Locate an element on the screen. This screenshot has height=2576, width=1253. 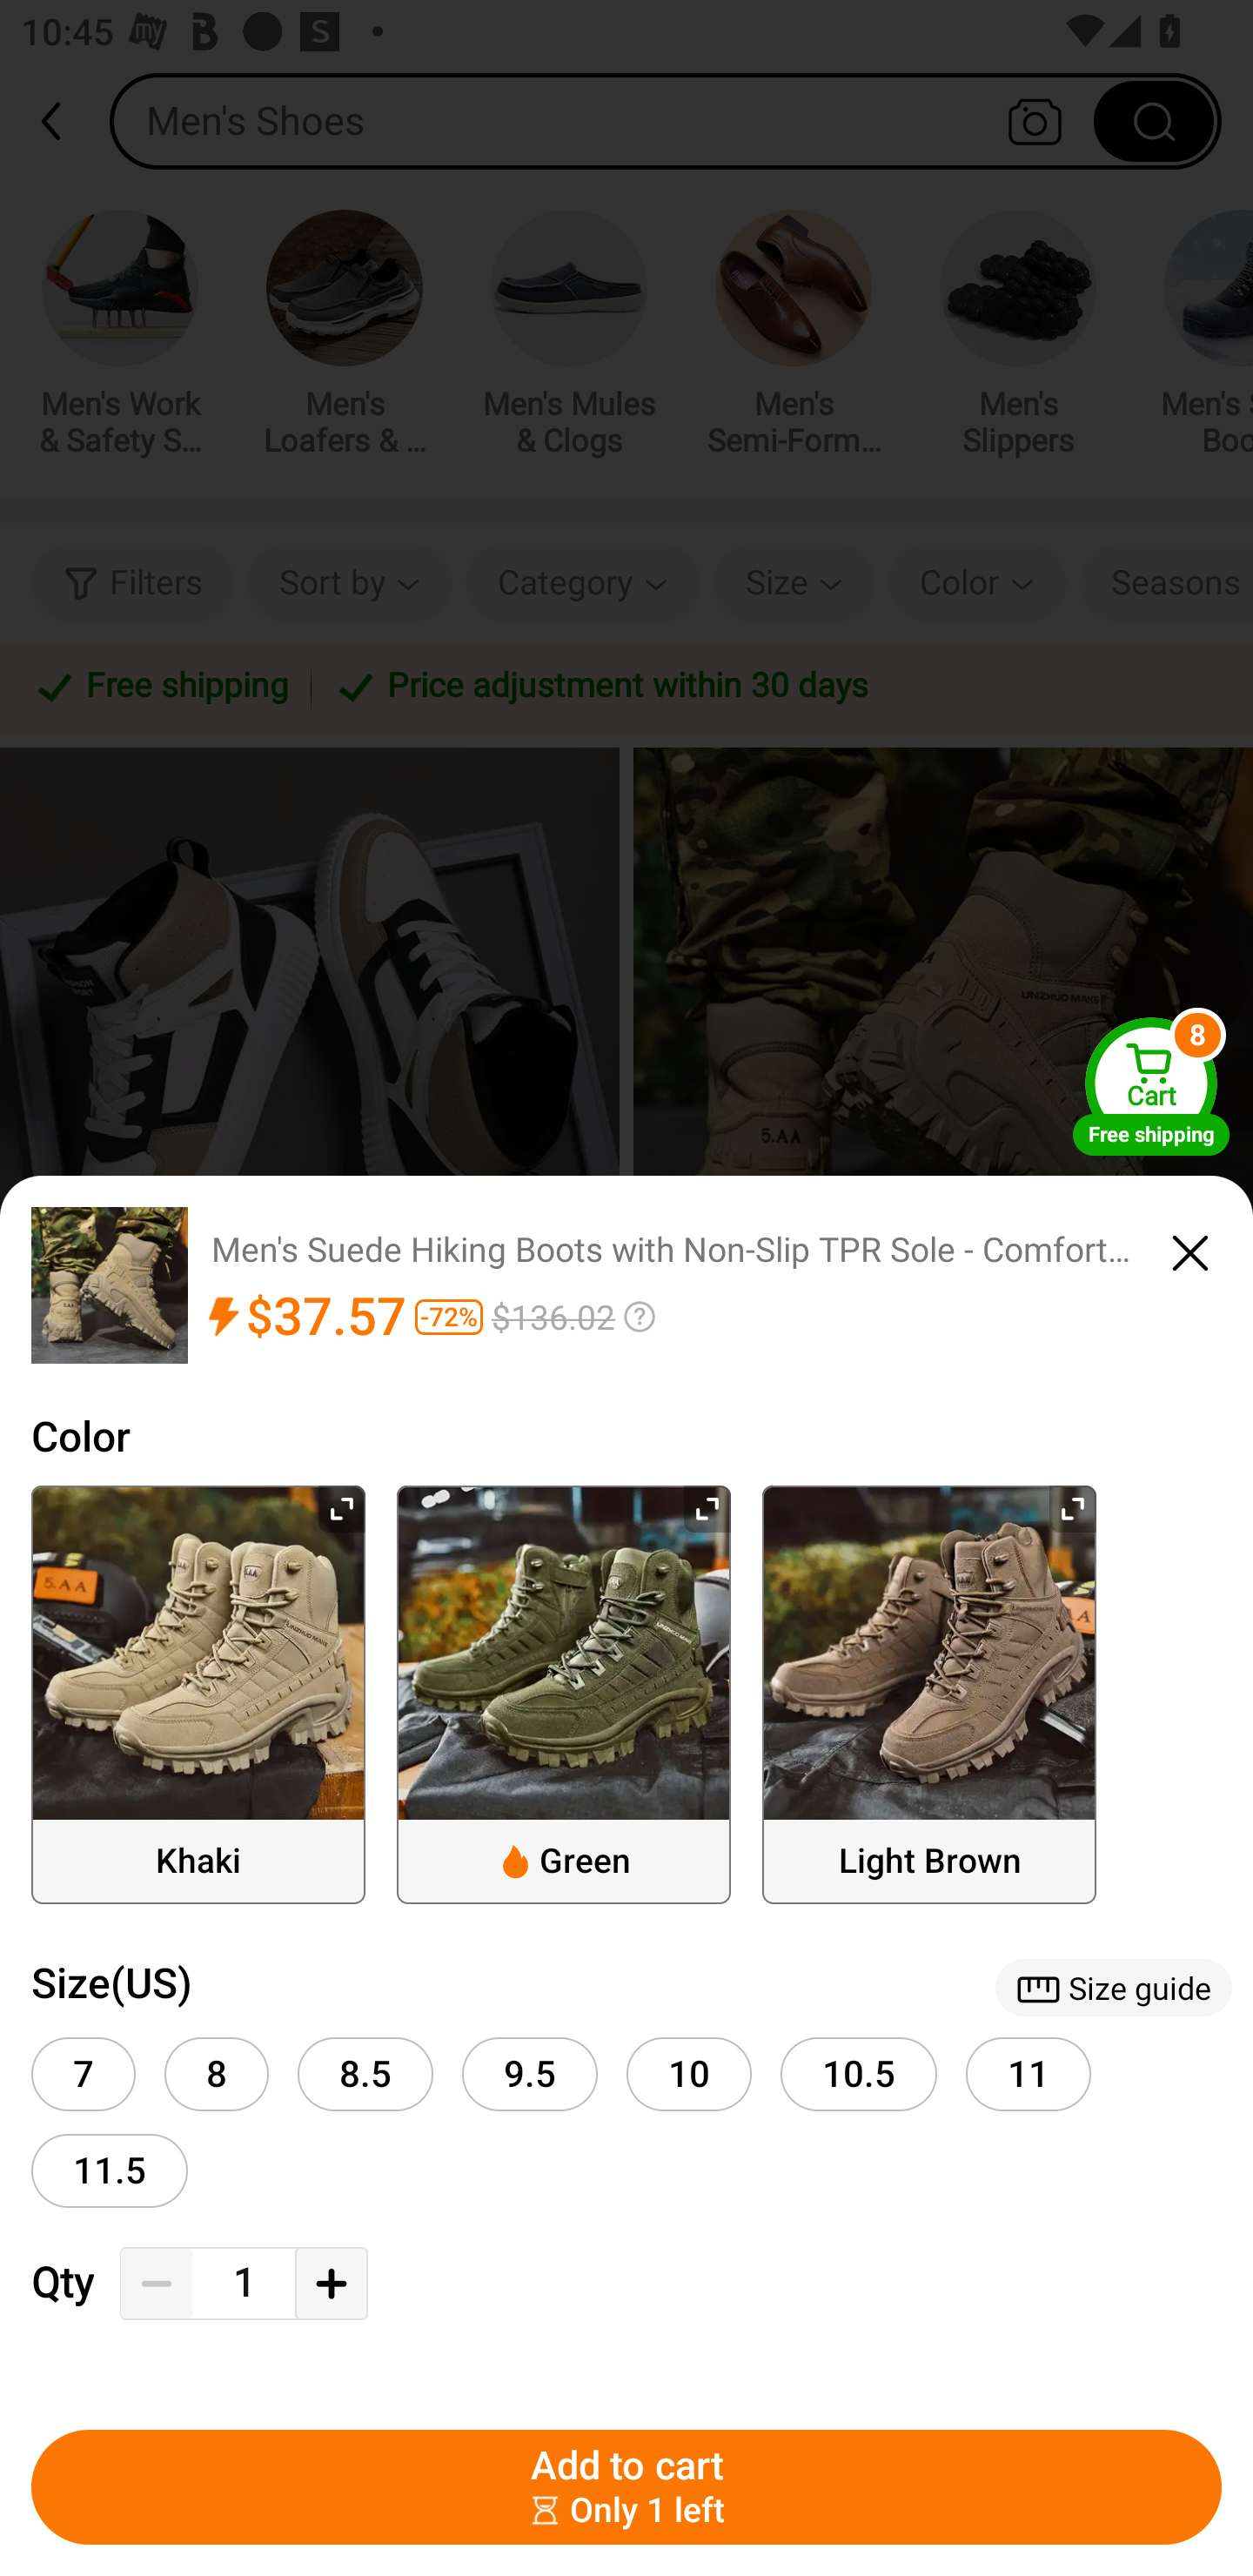
 8.5 is located at coordinates (365, 2075).